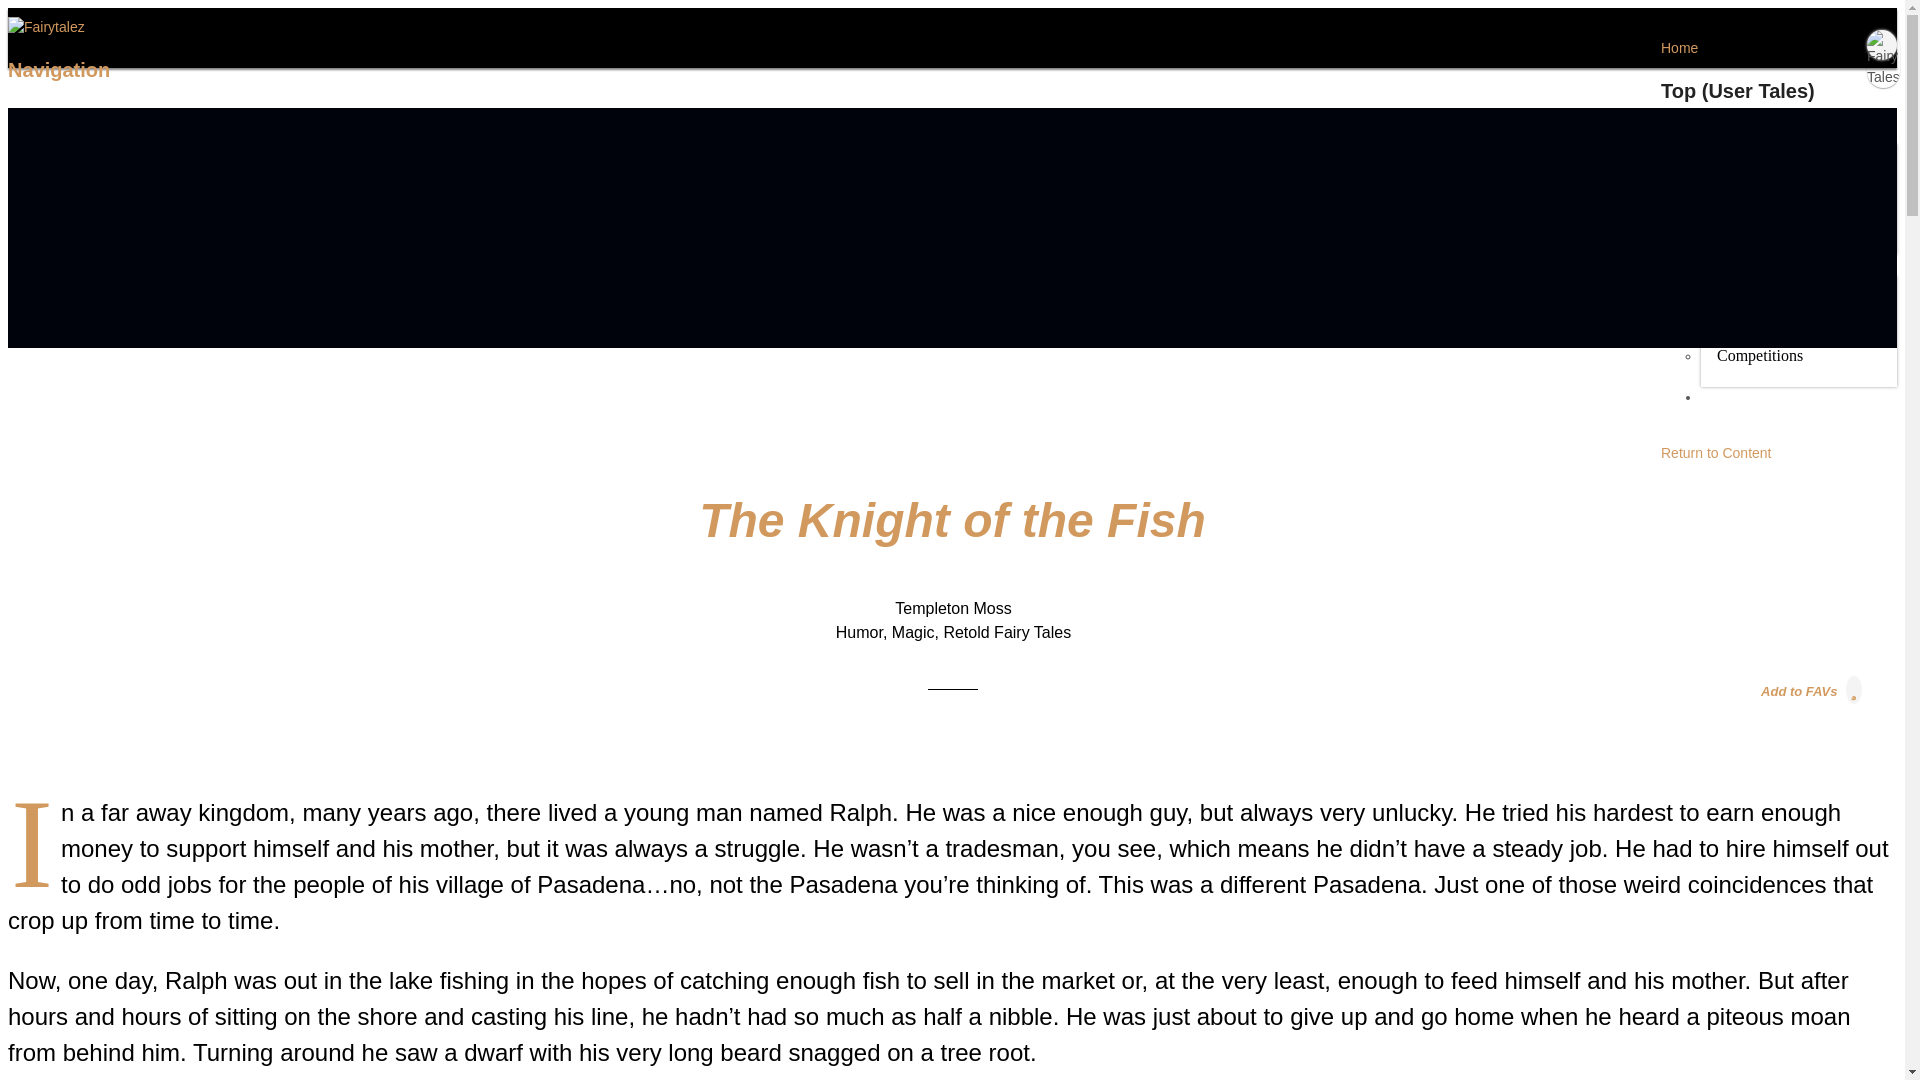 This screenshot has width=1920, height=1080. Describe the element at coordinates (1715, 404) in the screenshot. I see `FAQ` at that location.